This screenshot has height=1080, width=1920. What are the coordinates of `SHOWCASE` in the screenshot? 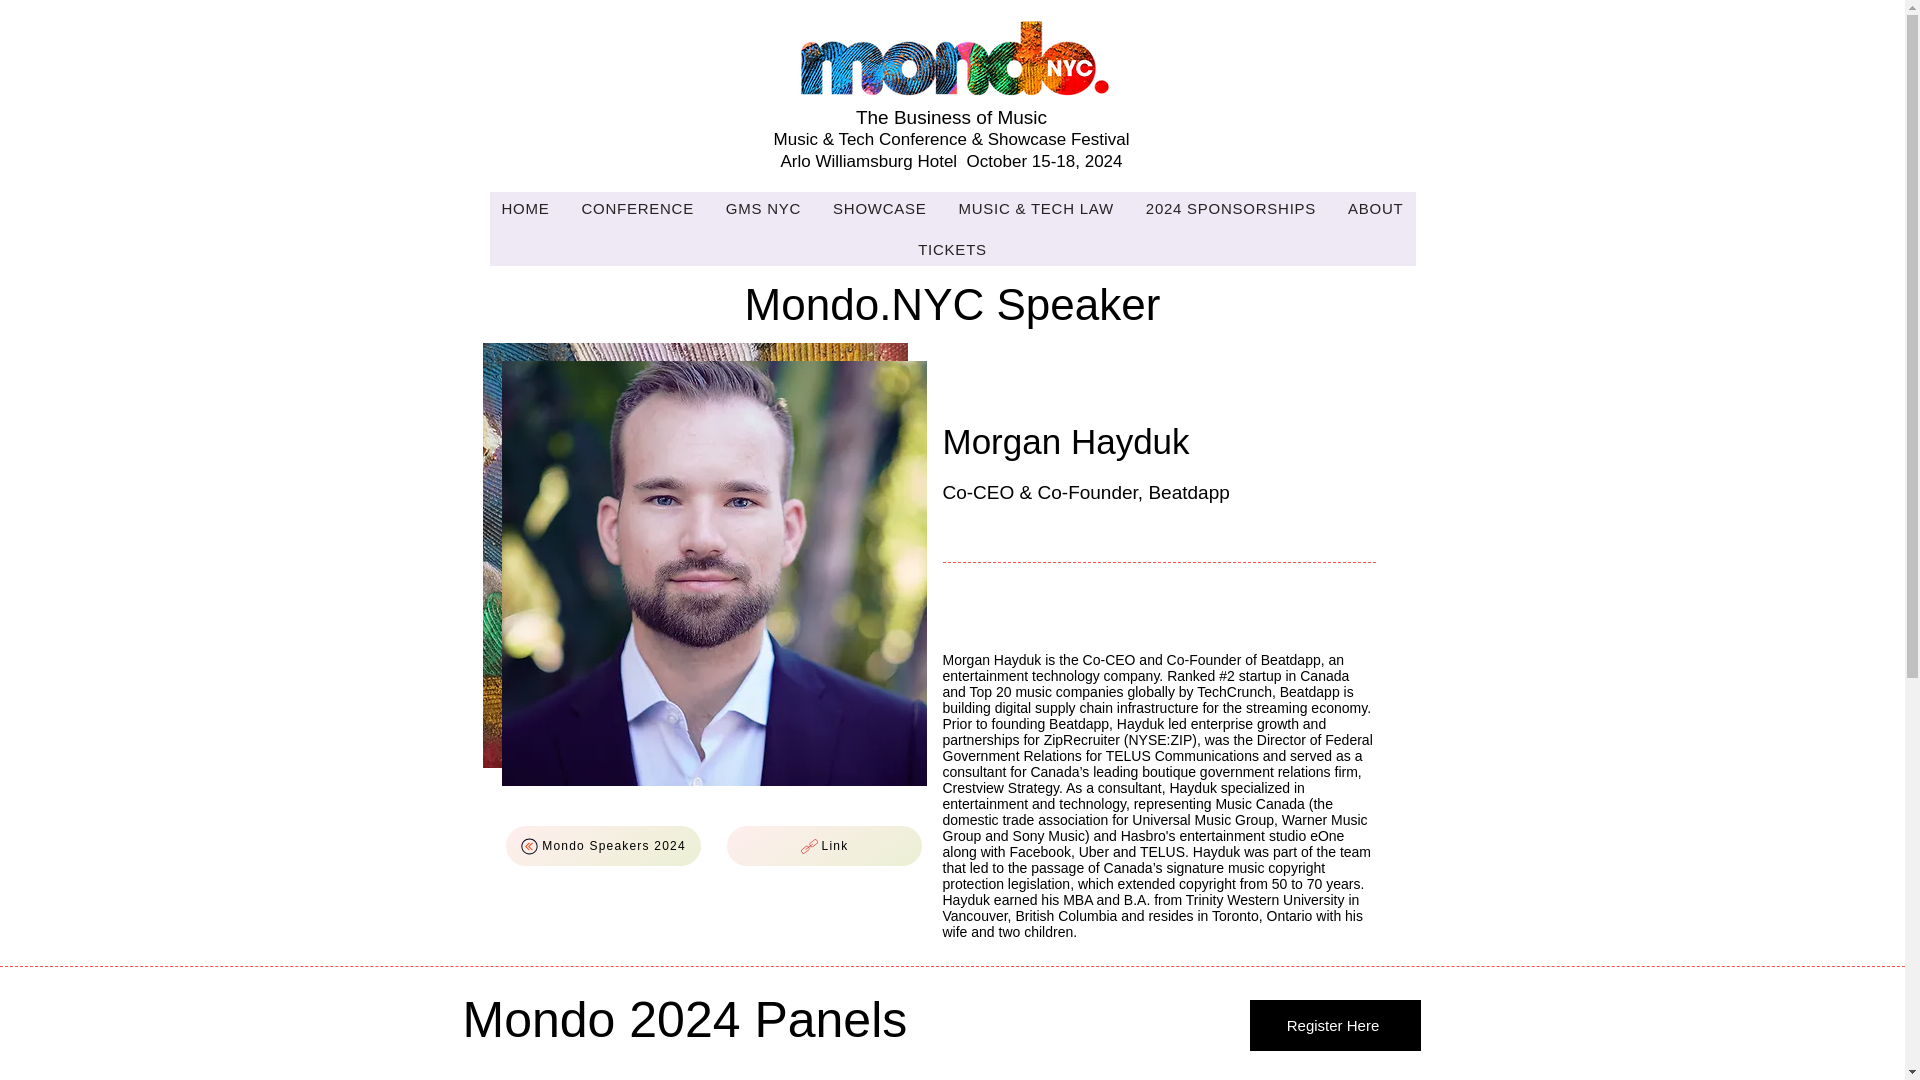 It's located at (880, 208).